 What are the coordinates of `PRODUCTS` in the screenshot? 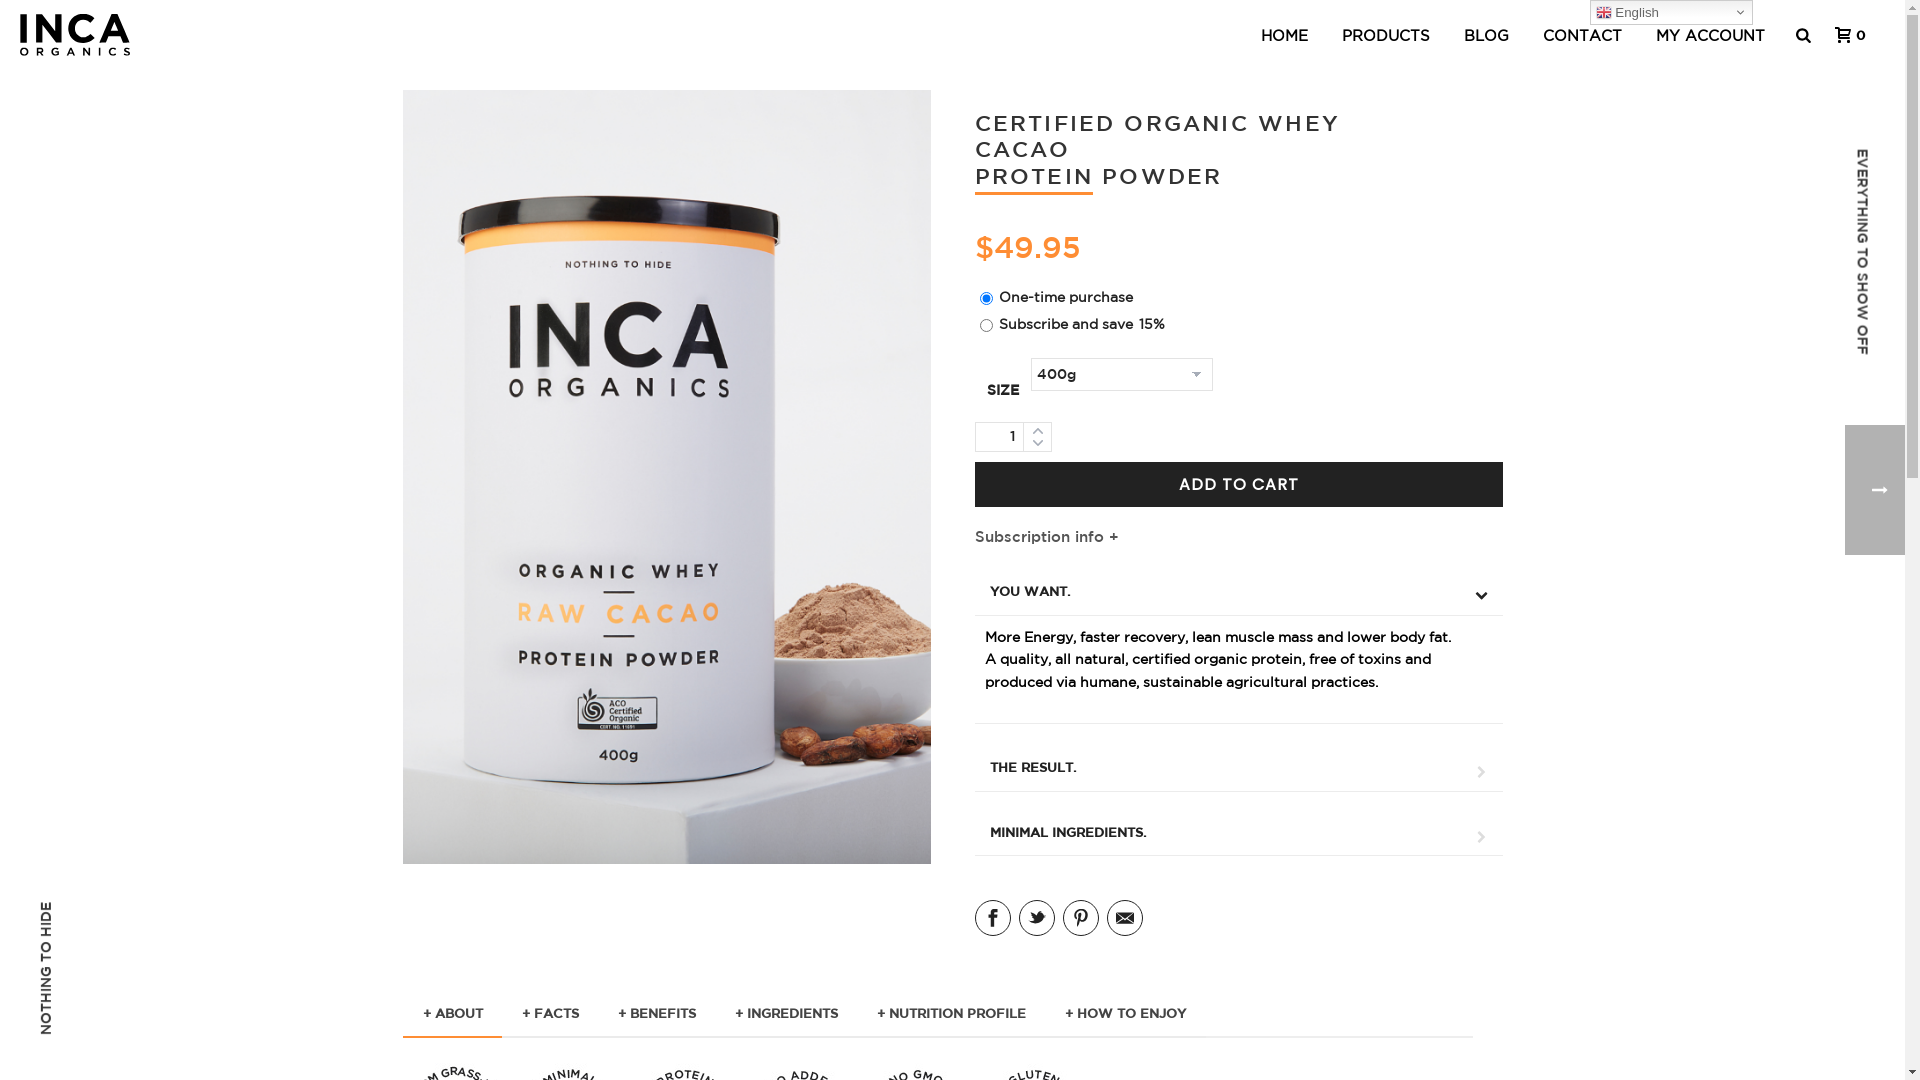 It's located at (1386, 36).